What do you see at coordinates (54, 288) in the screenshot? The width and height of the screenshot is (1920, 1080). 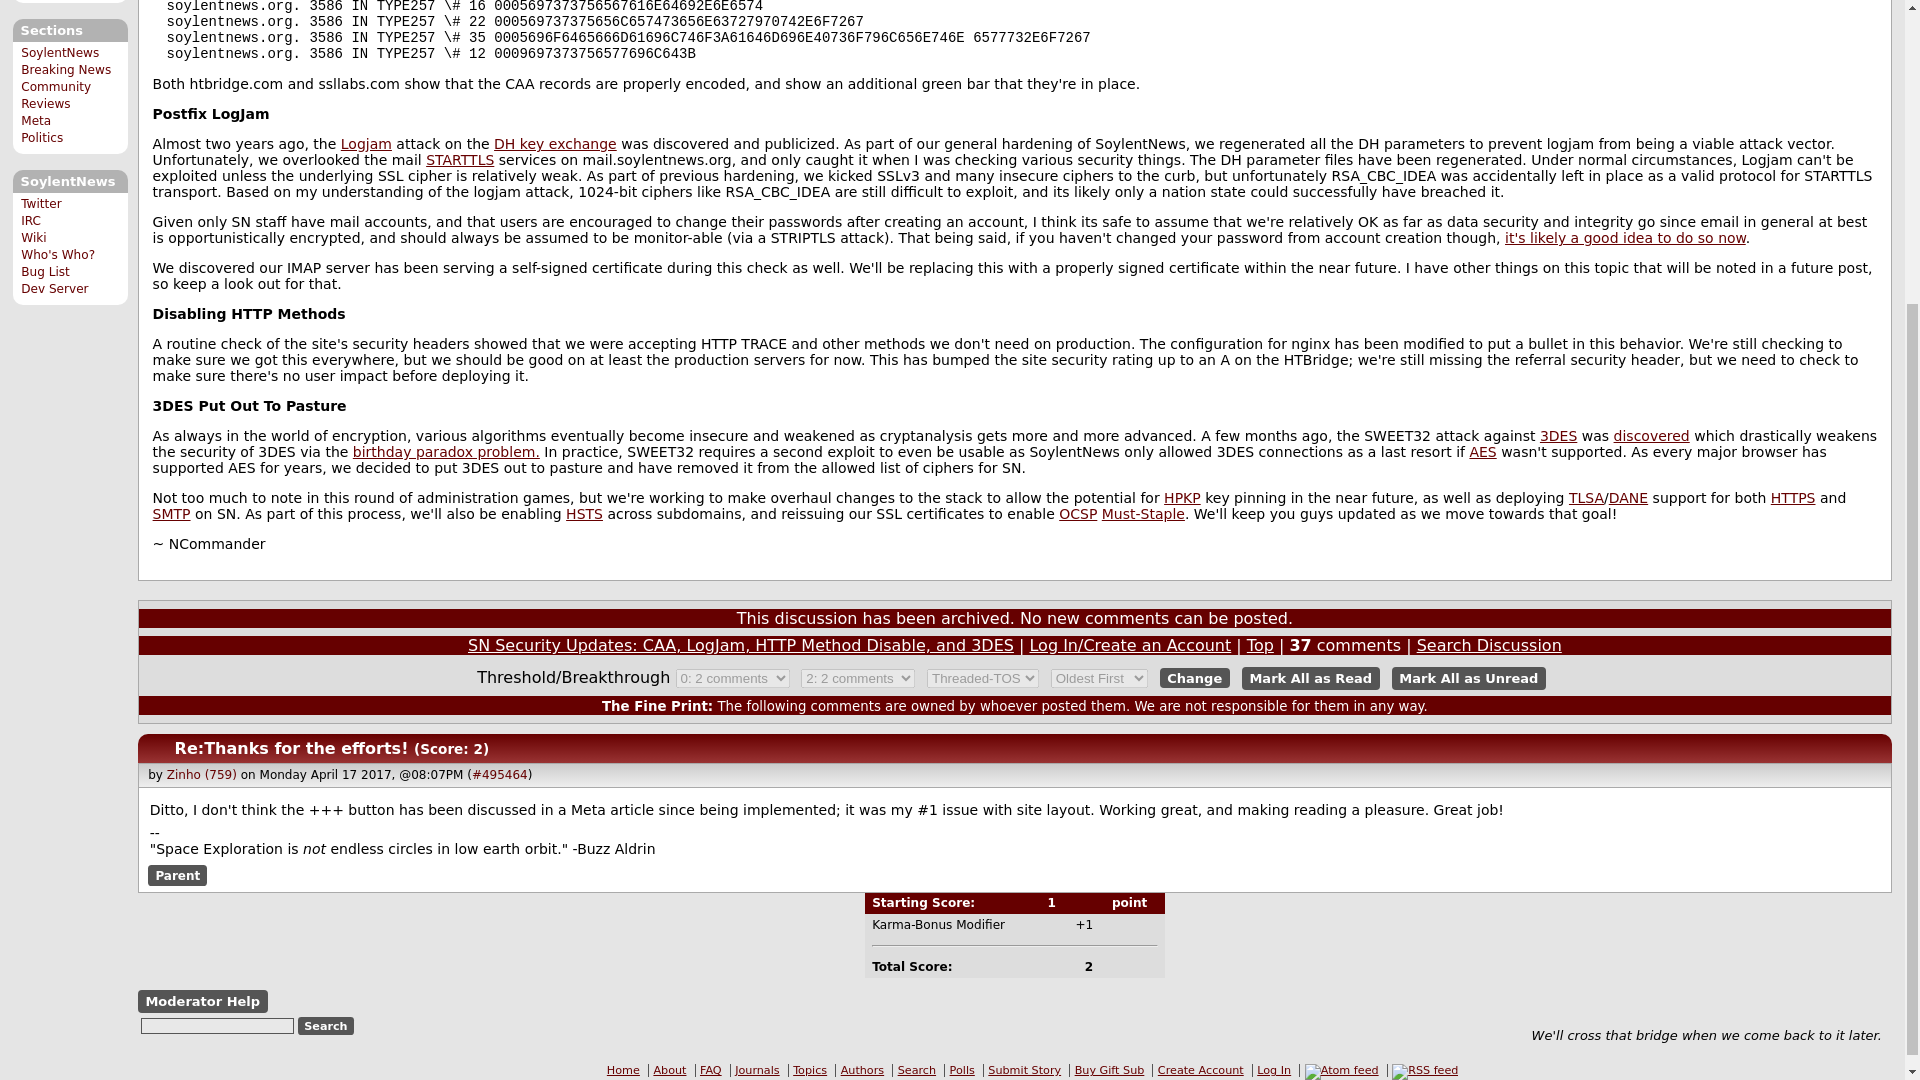 I see `Dev Server` at bounding box center [54, 288].